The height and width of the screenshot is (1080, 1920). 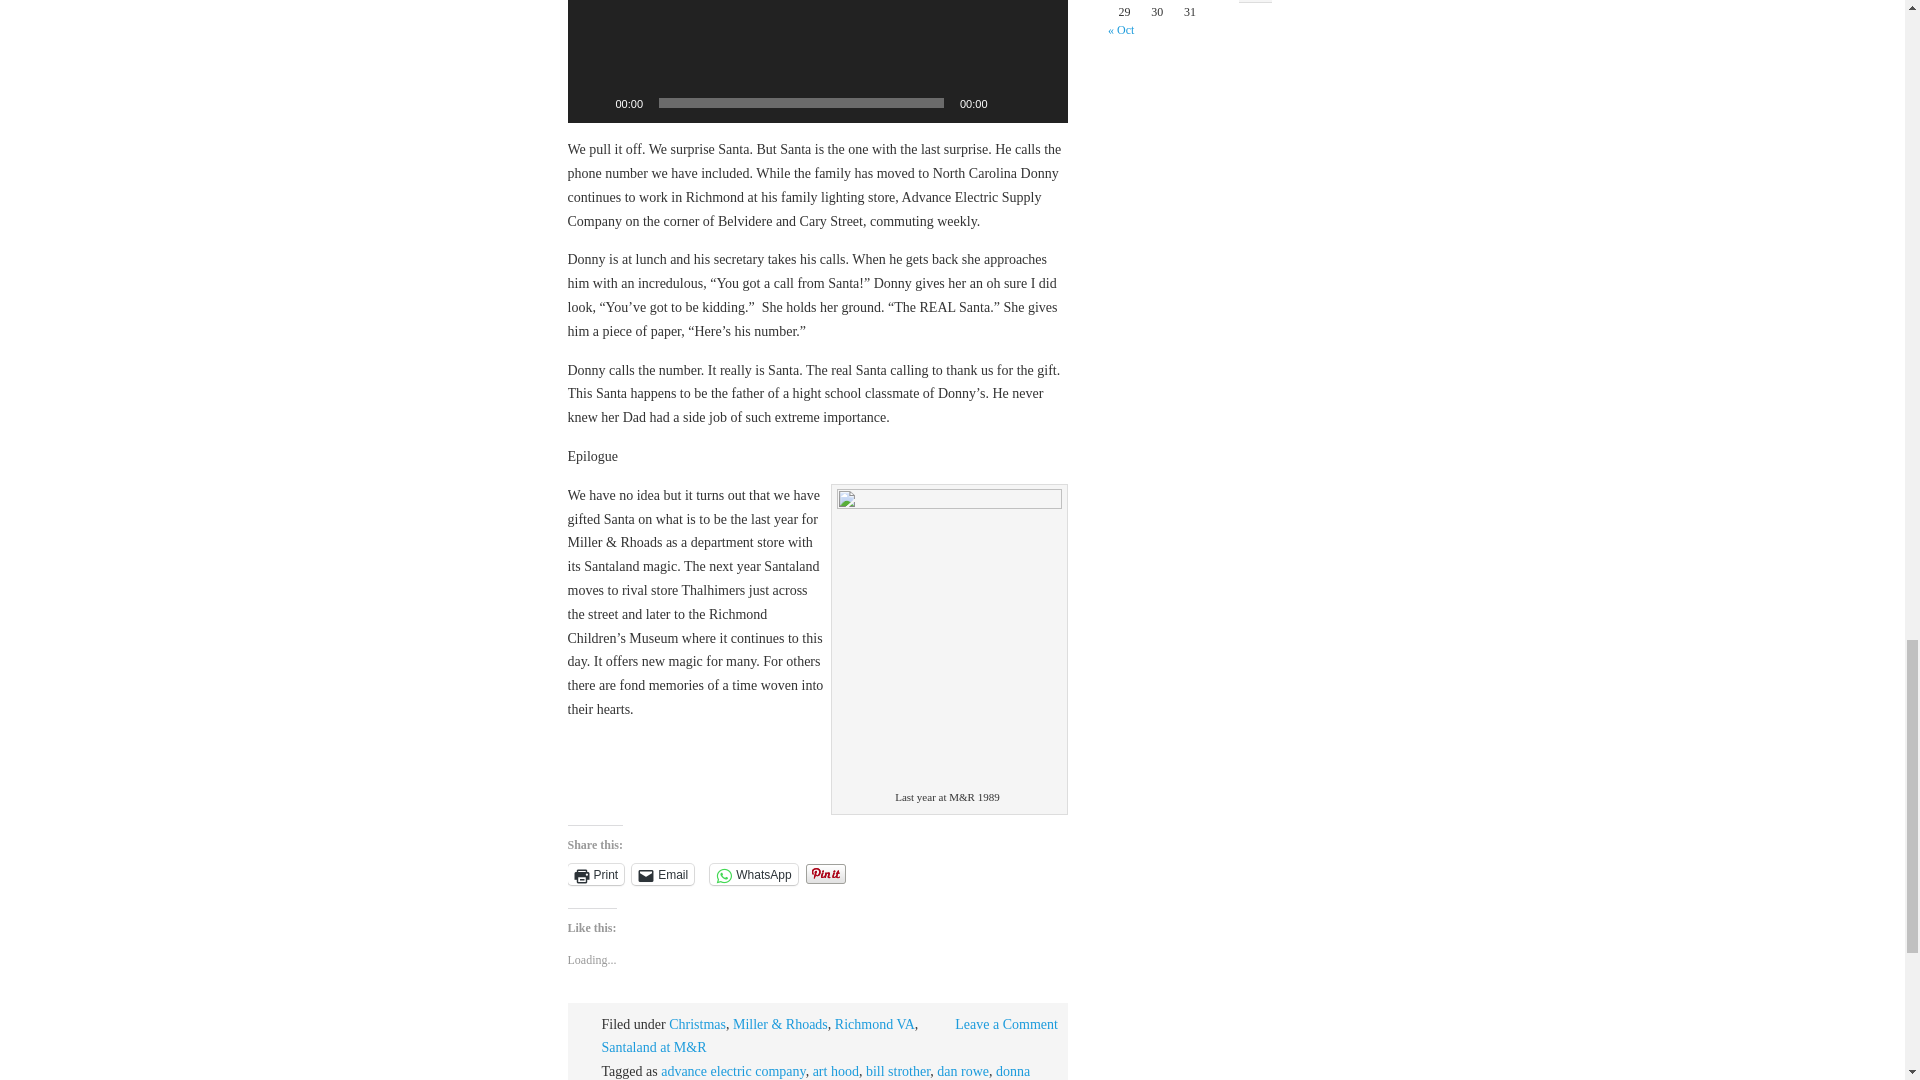 What do you see at coordinates (753, 874) in the screenshot?
I see `Click to share on WhatsApp` at bounding box center [753, 874].